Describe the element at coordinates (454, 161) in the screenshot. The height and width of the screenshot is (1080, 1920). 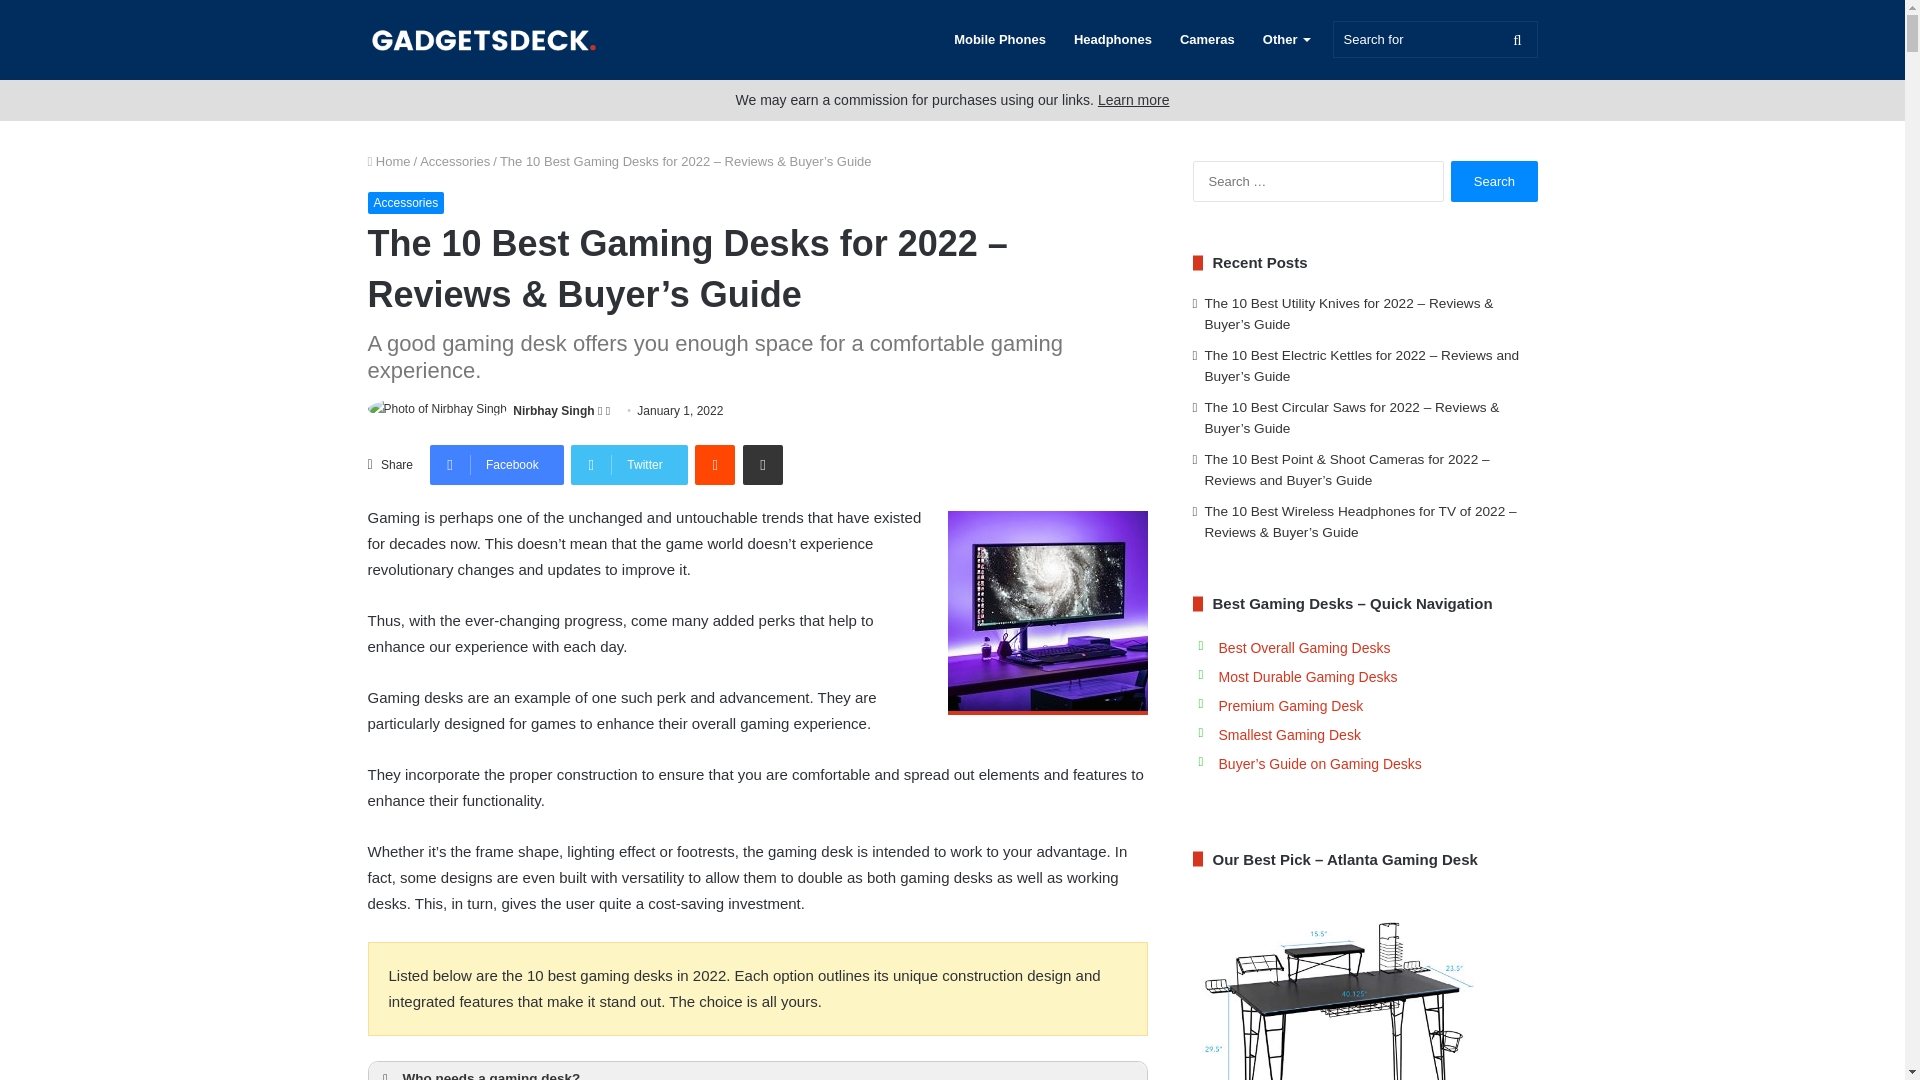
I see `Accessories` at that location.